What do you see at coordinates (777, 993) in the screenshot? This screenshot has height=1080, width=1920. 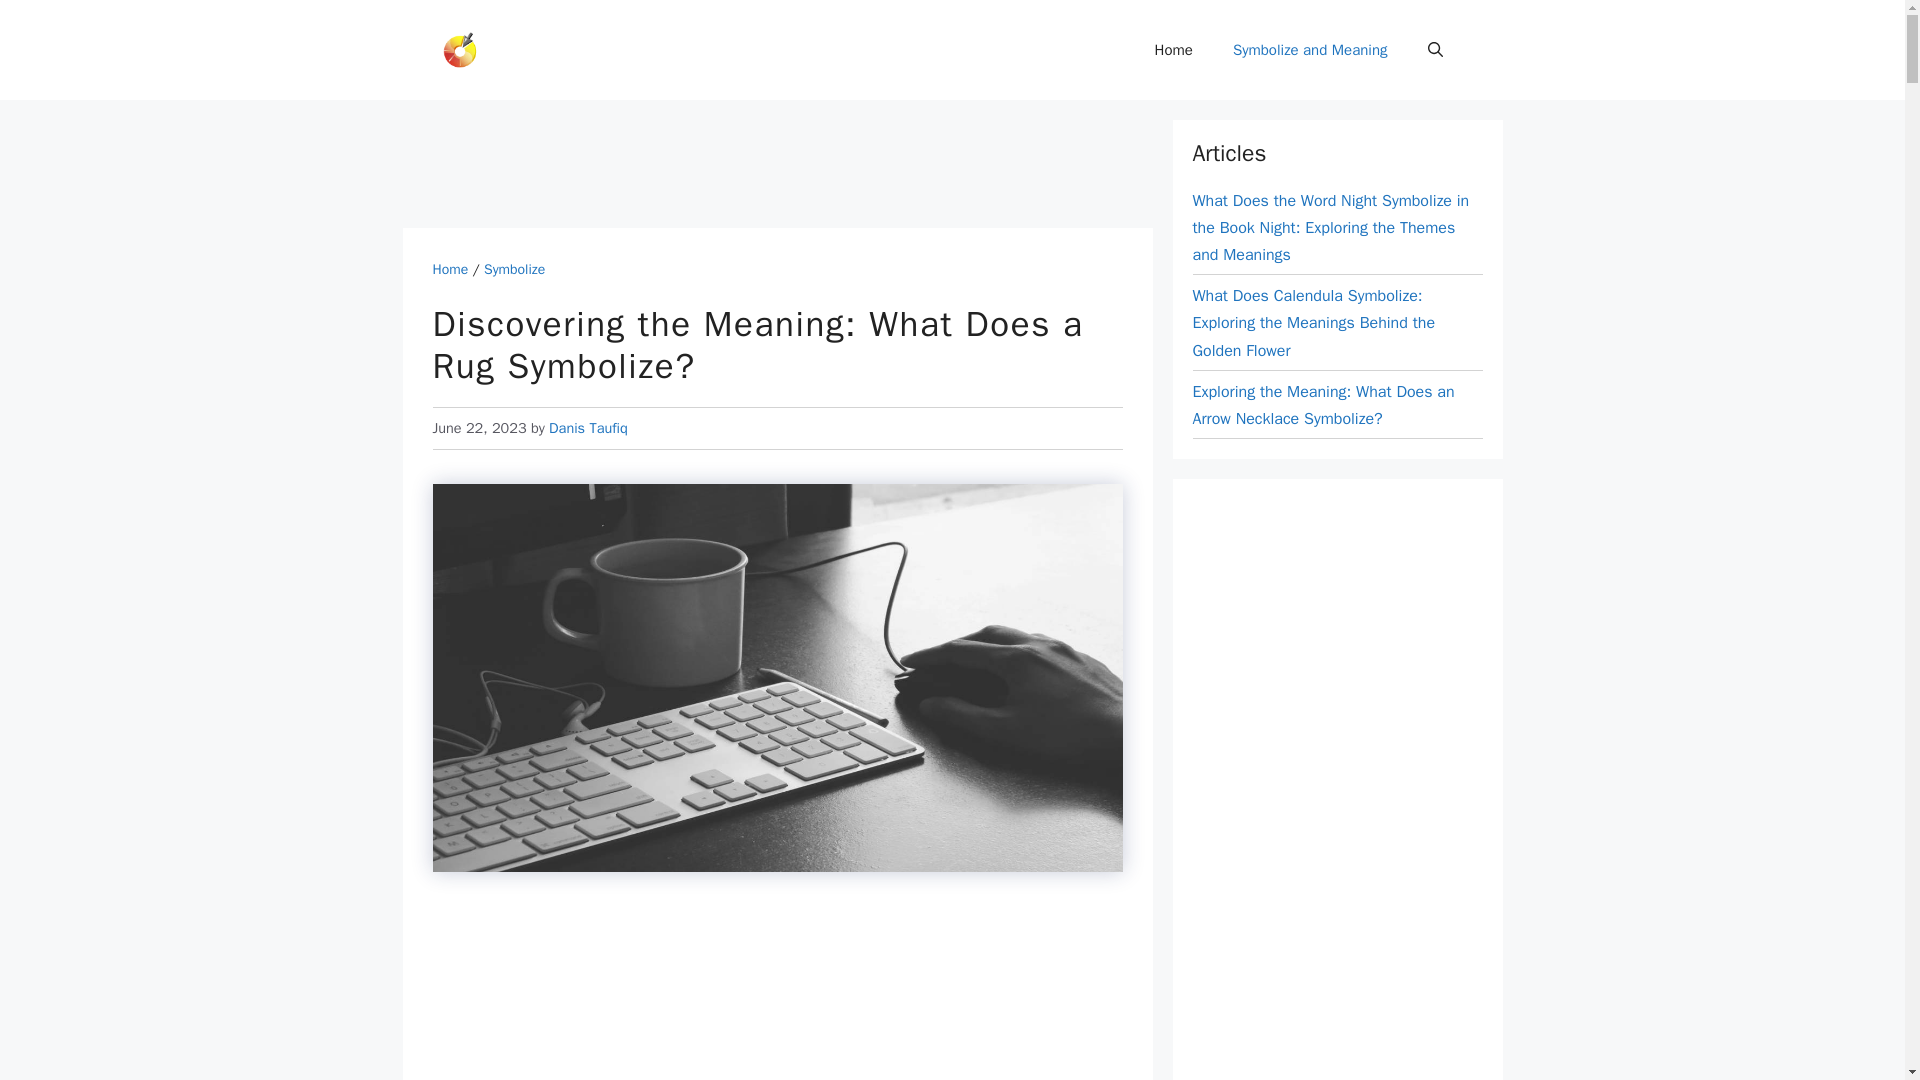 I see `Advertisement` at bounding box center [777, 993].